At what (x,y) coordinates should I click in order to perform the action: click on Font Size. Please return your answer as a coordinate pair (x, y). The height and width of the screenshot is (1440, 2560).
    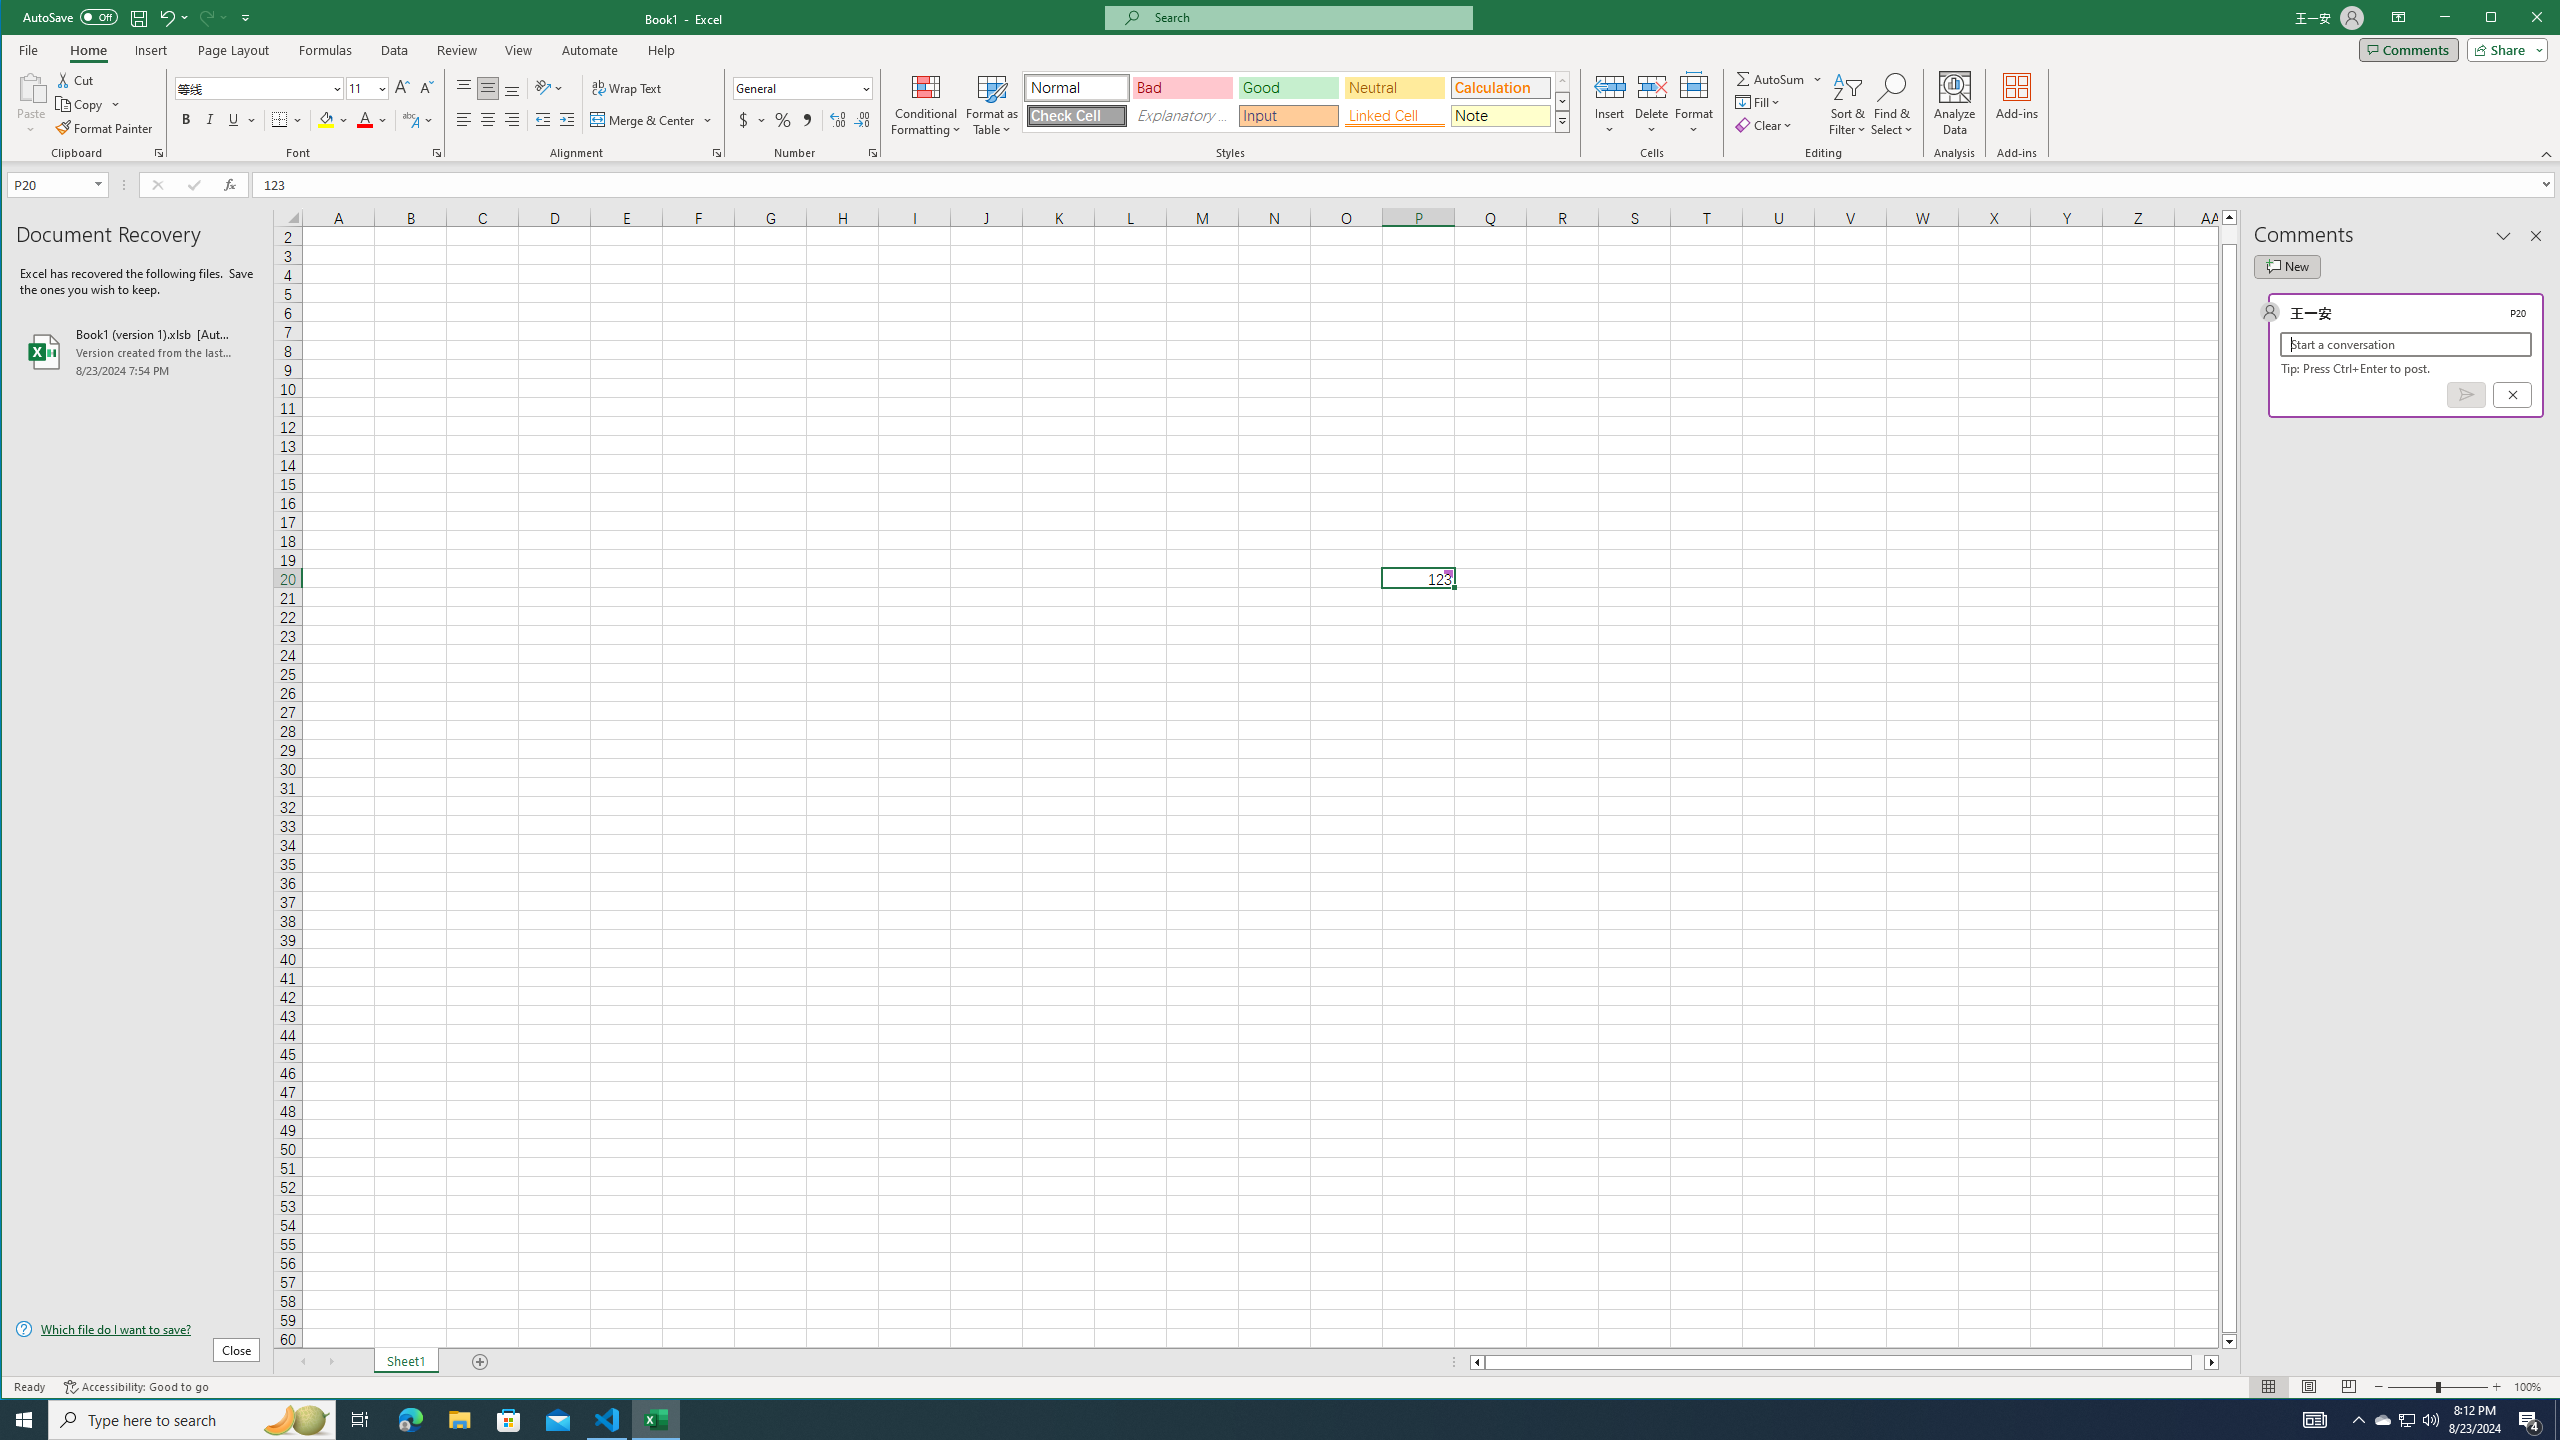
    Looking at the image, I should click on (367, 88).